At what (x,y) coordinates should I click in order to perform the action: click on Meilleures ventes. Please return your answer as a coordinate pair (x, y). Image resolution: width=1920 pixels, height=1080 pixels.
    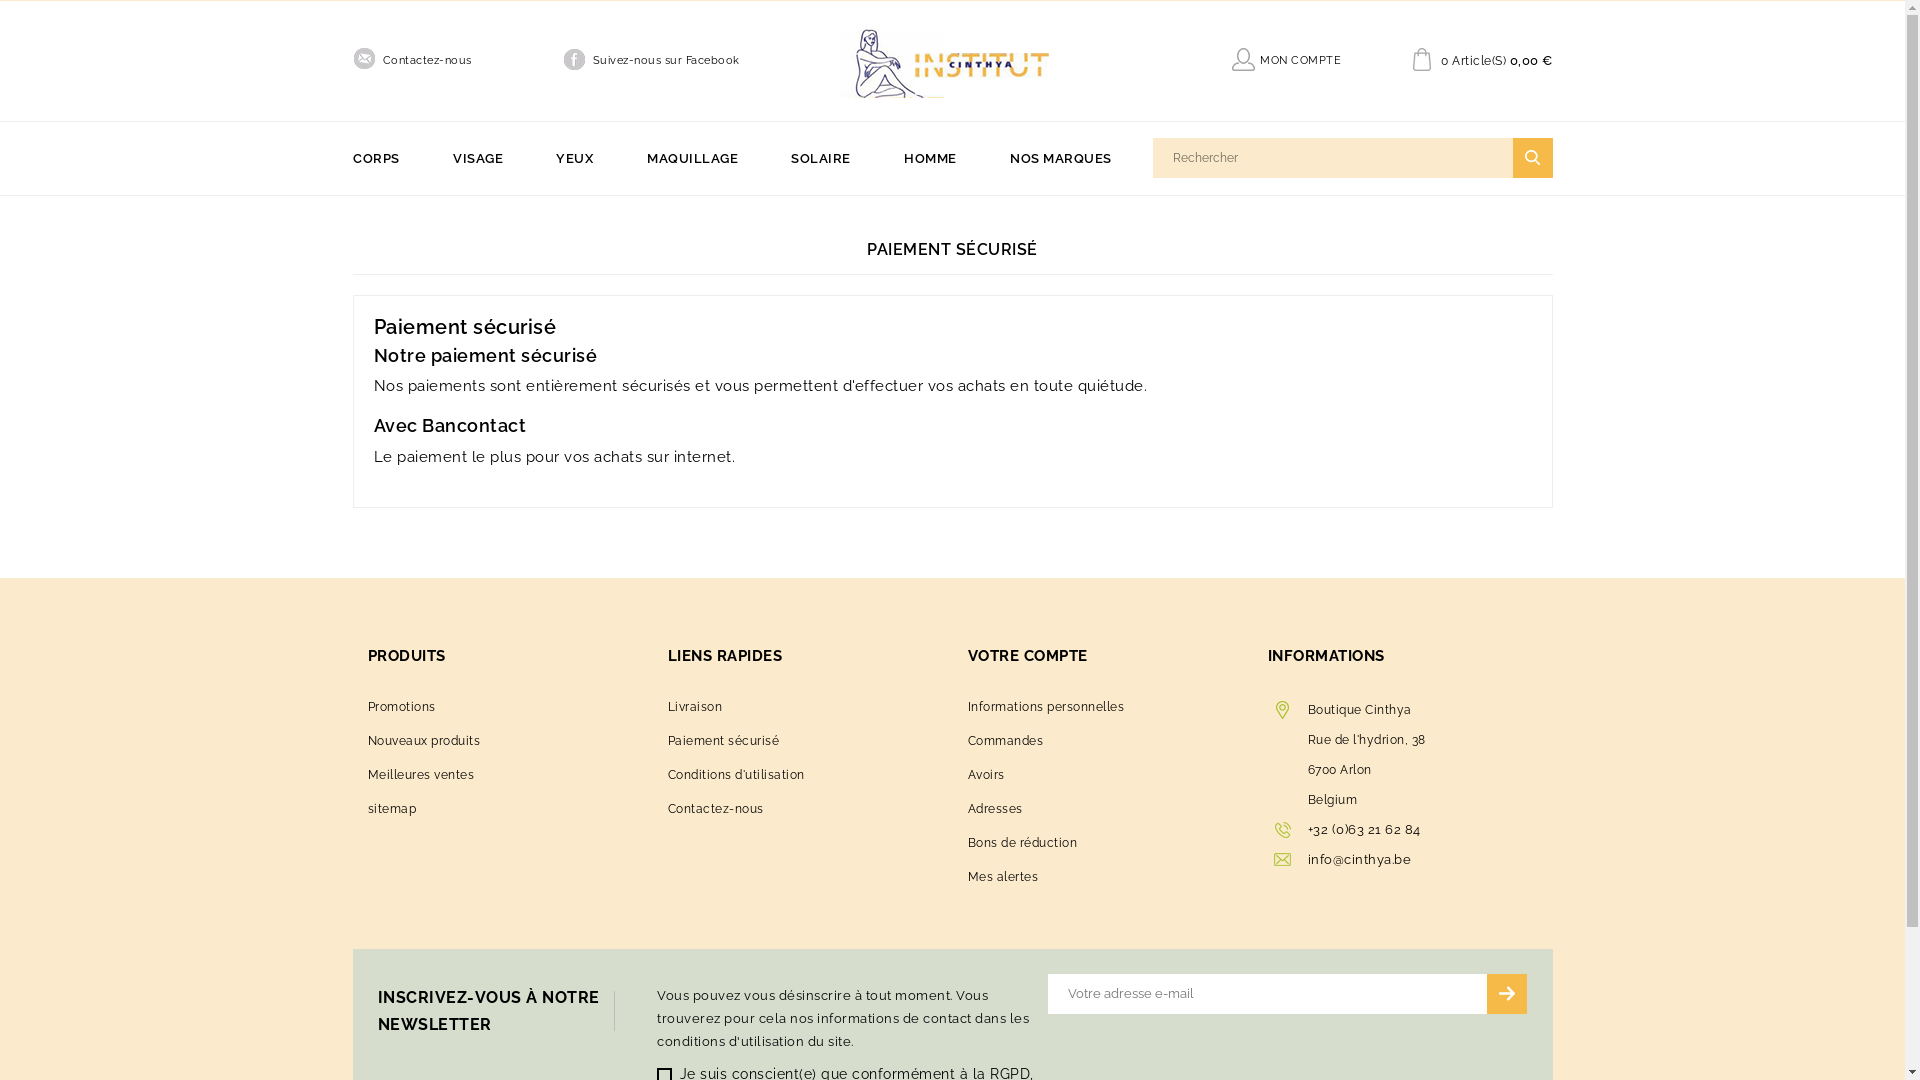
    Looking at the image, I should click on (422, 775).